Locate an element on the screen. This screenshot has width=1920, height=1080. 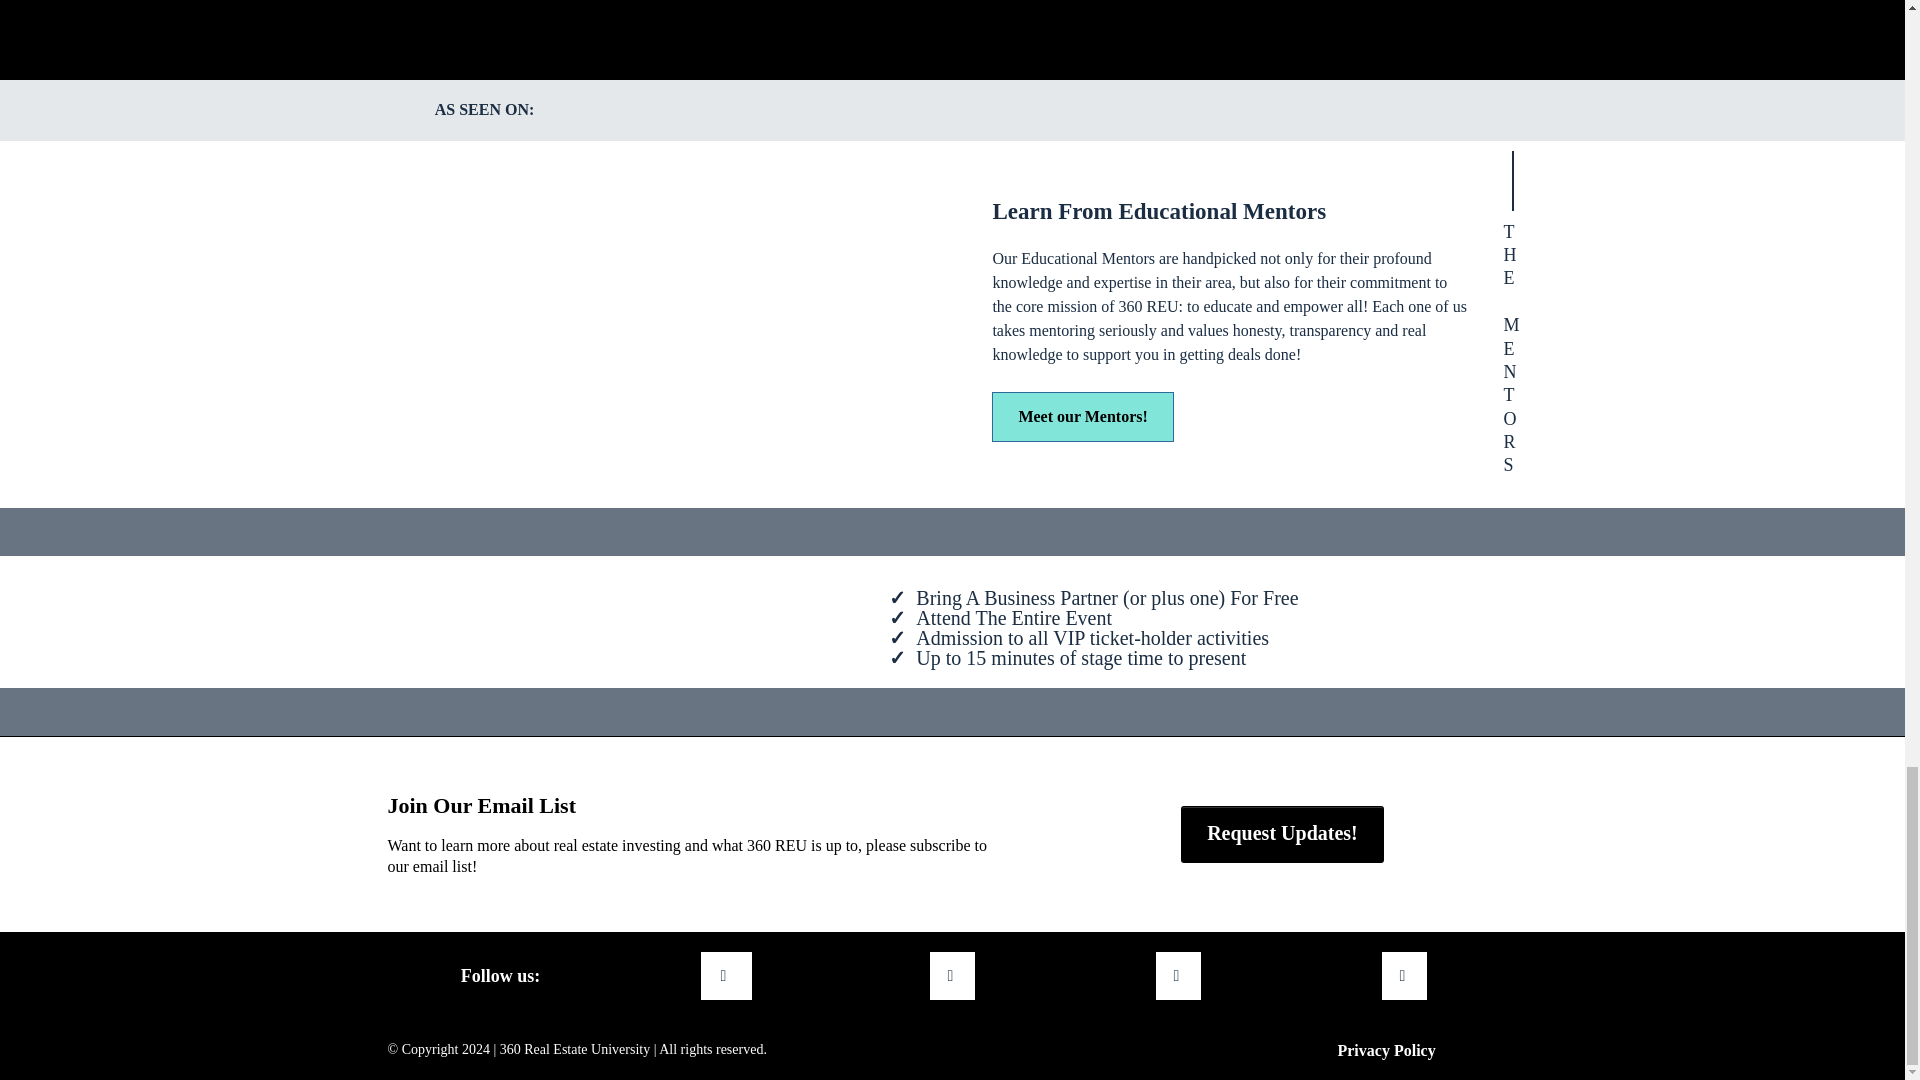
Meet our Mentors! is located at coordinates (1082, 416).